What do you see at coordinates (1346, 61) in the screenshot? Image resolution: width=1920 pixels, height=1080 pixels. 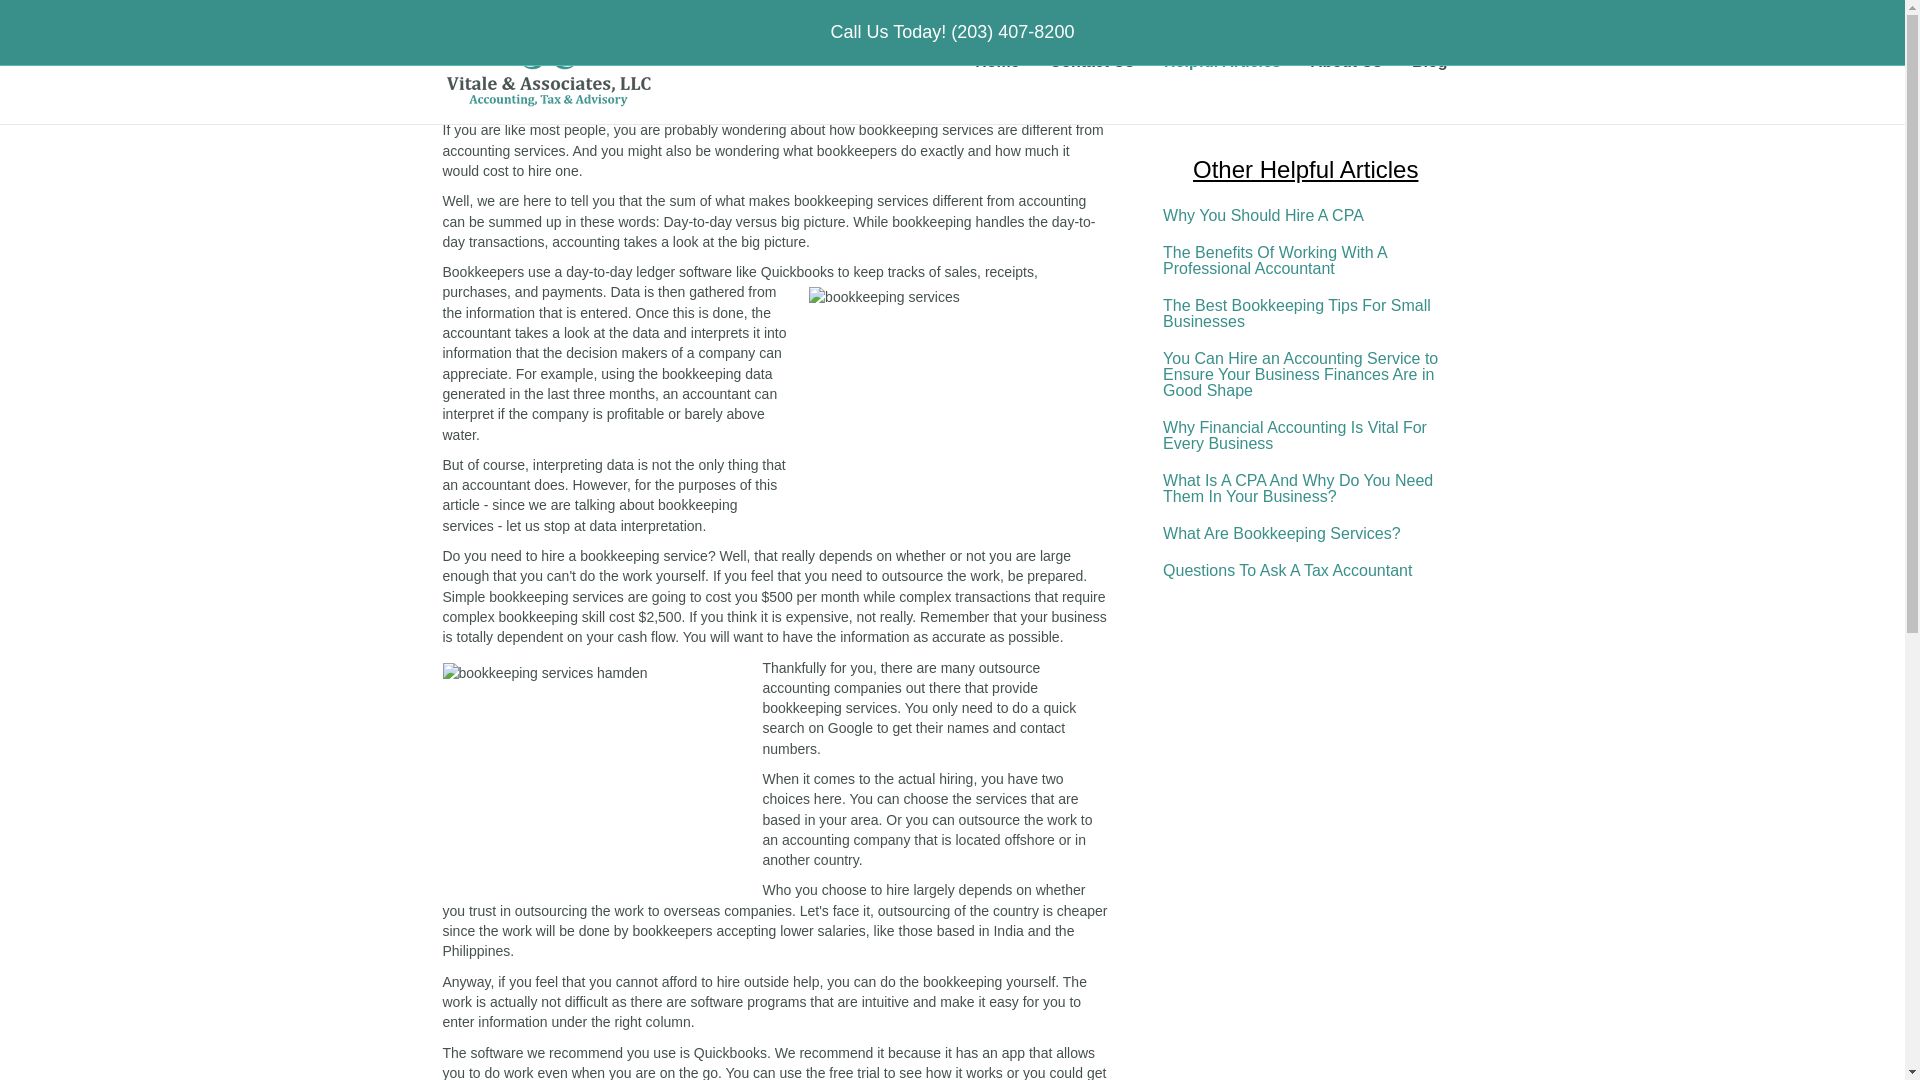 I see `About Us` at bounding box center [1346, 61].